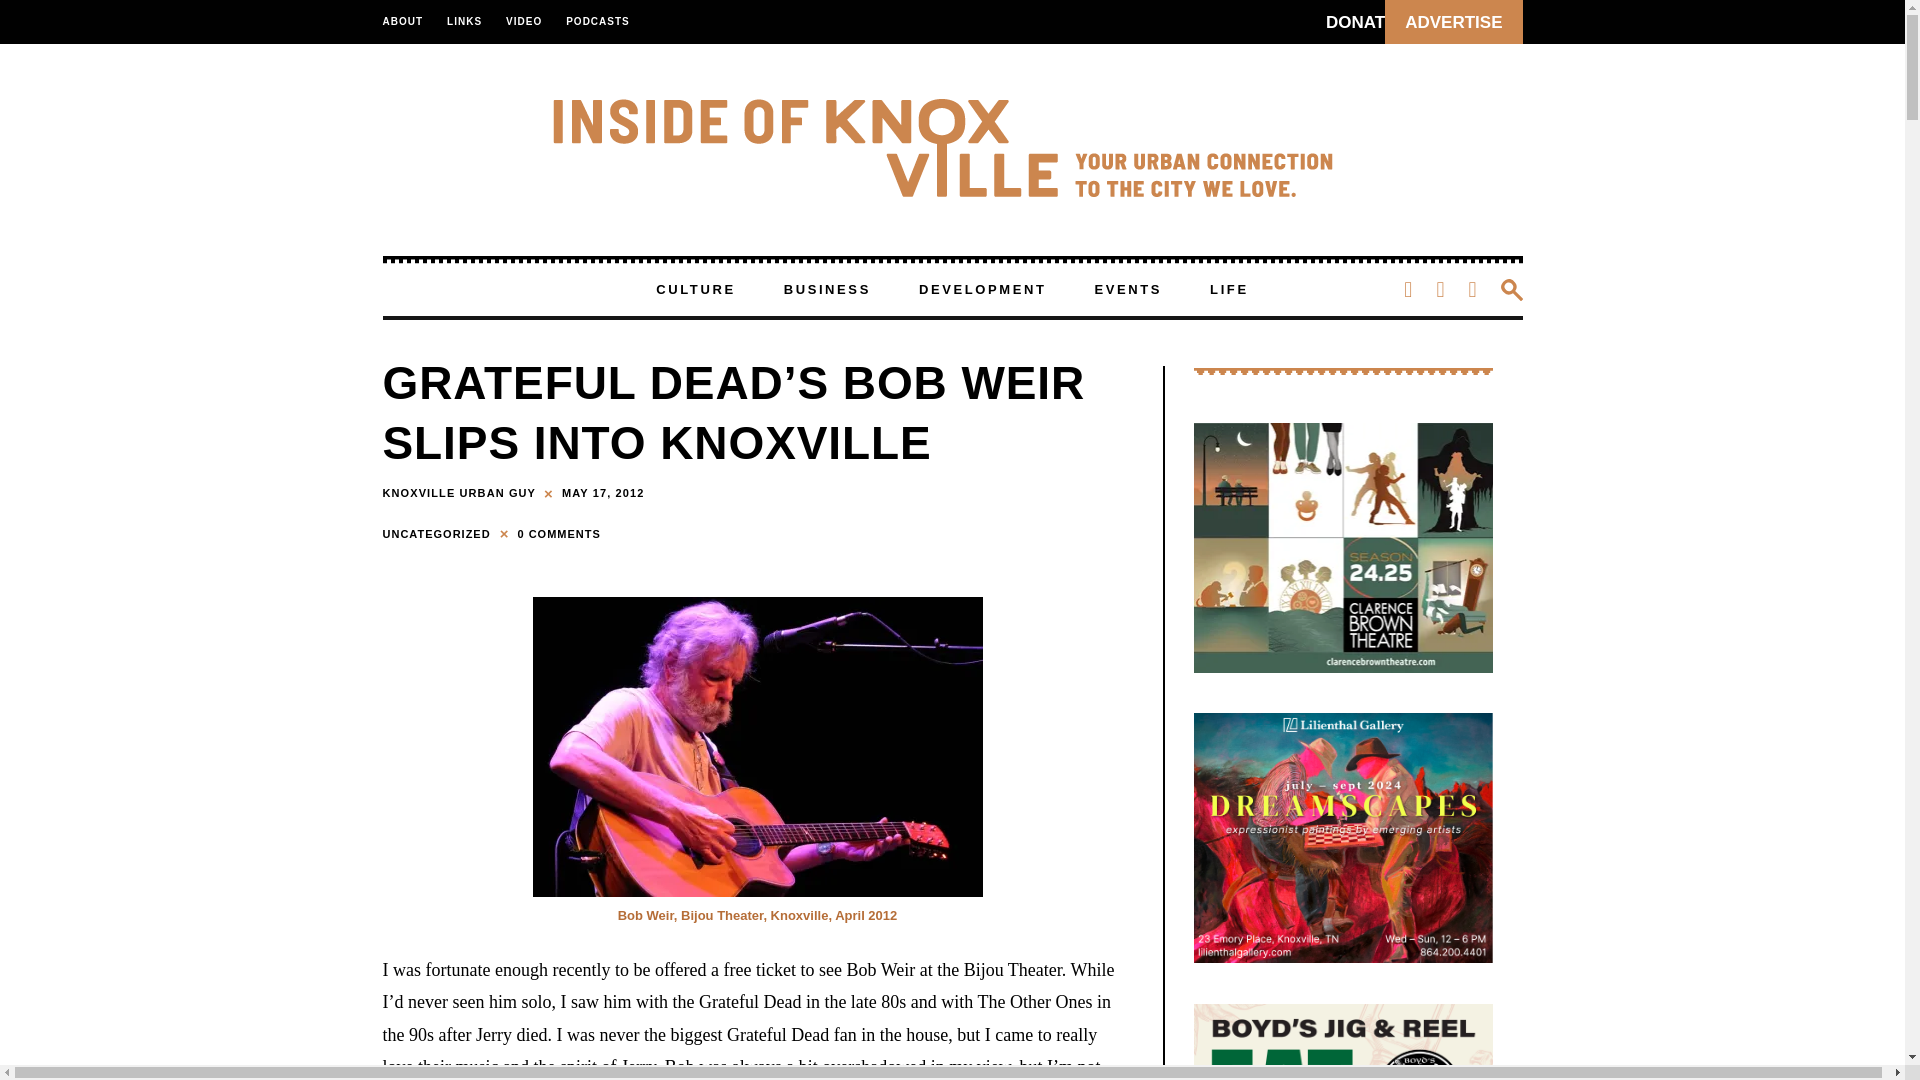  Describe the element at coordinates (408, 22) in the screenshot. I see `ABOUT` at that location.